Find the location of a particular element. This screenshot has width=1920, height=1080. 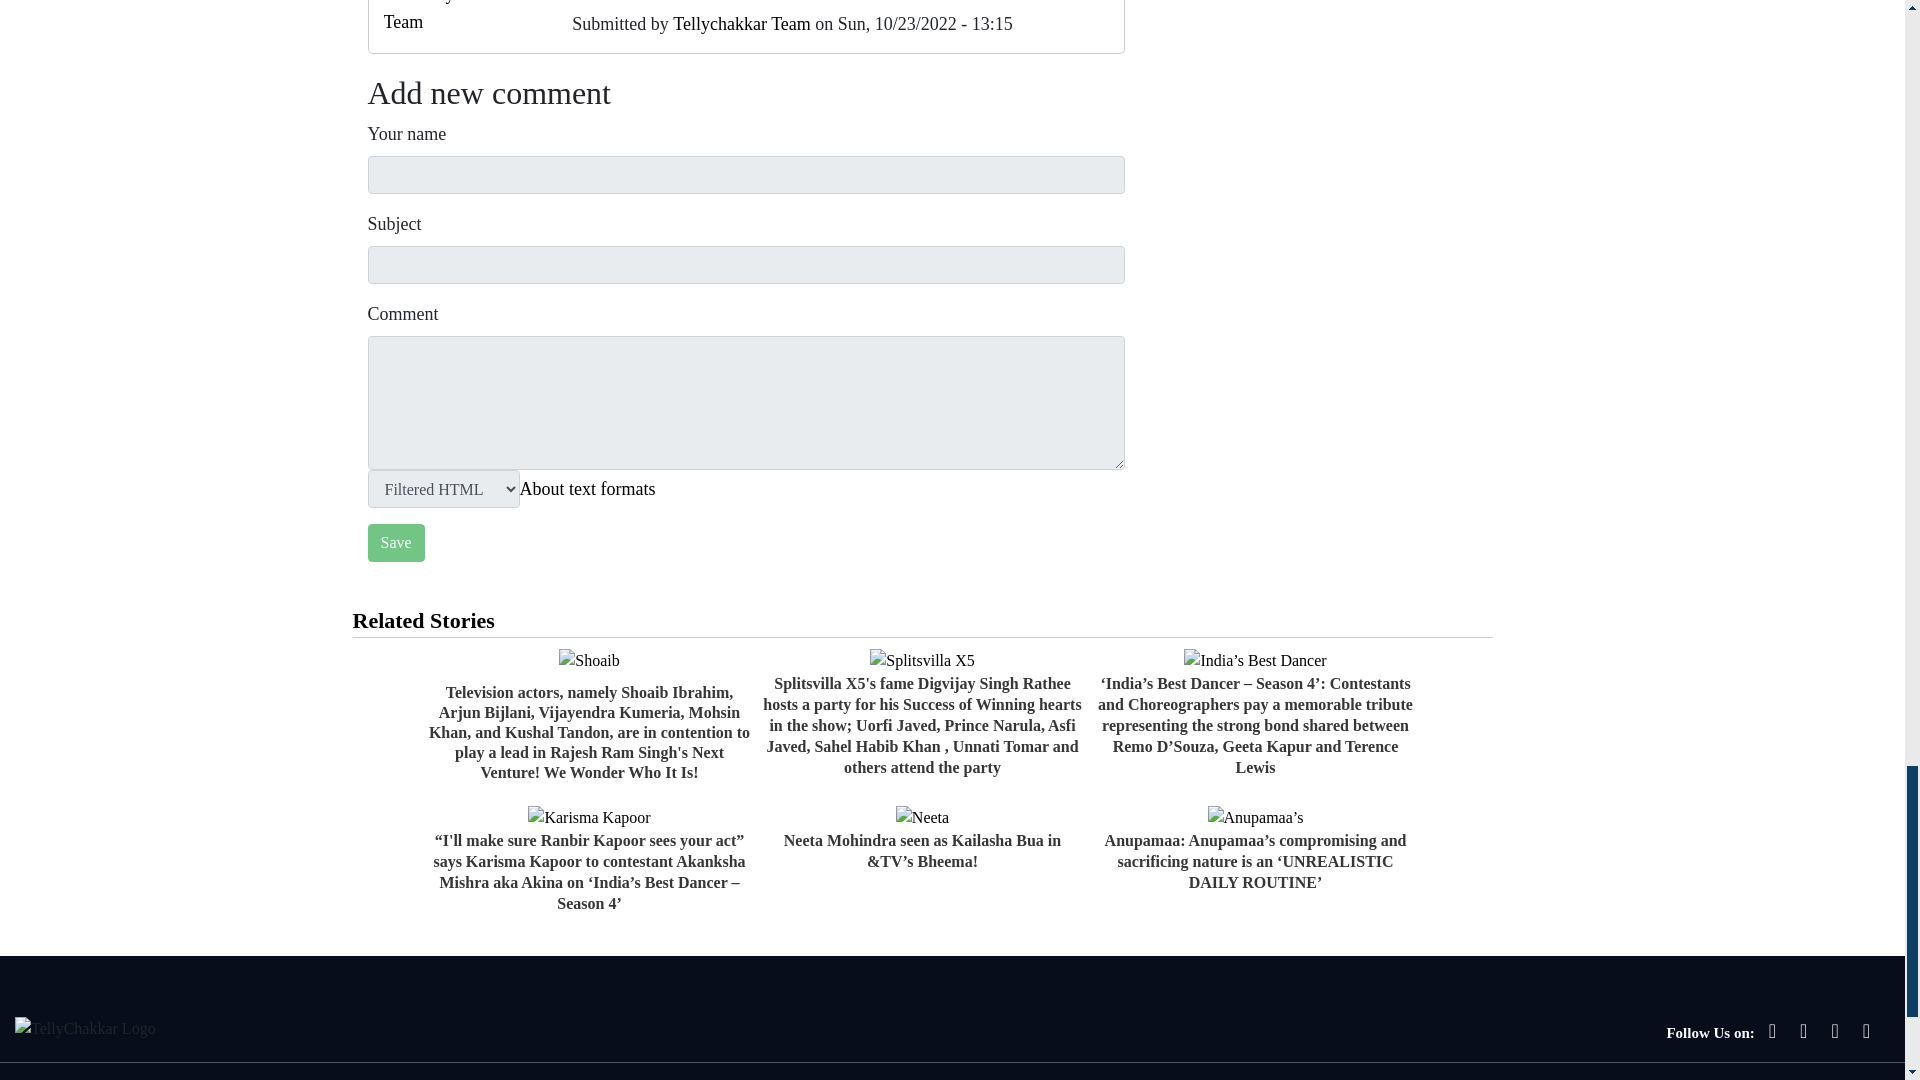

Karisma Kapoor is located at coordinates (589, 818).